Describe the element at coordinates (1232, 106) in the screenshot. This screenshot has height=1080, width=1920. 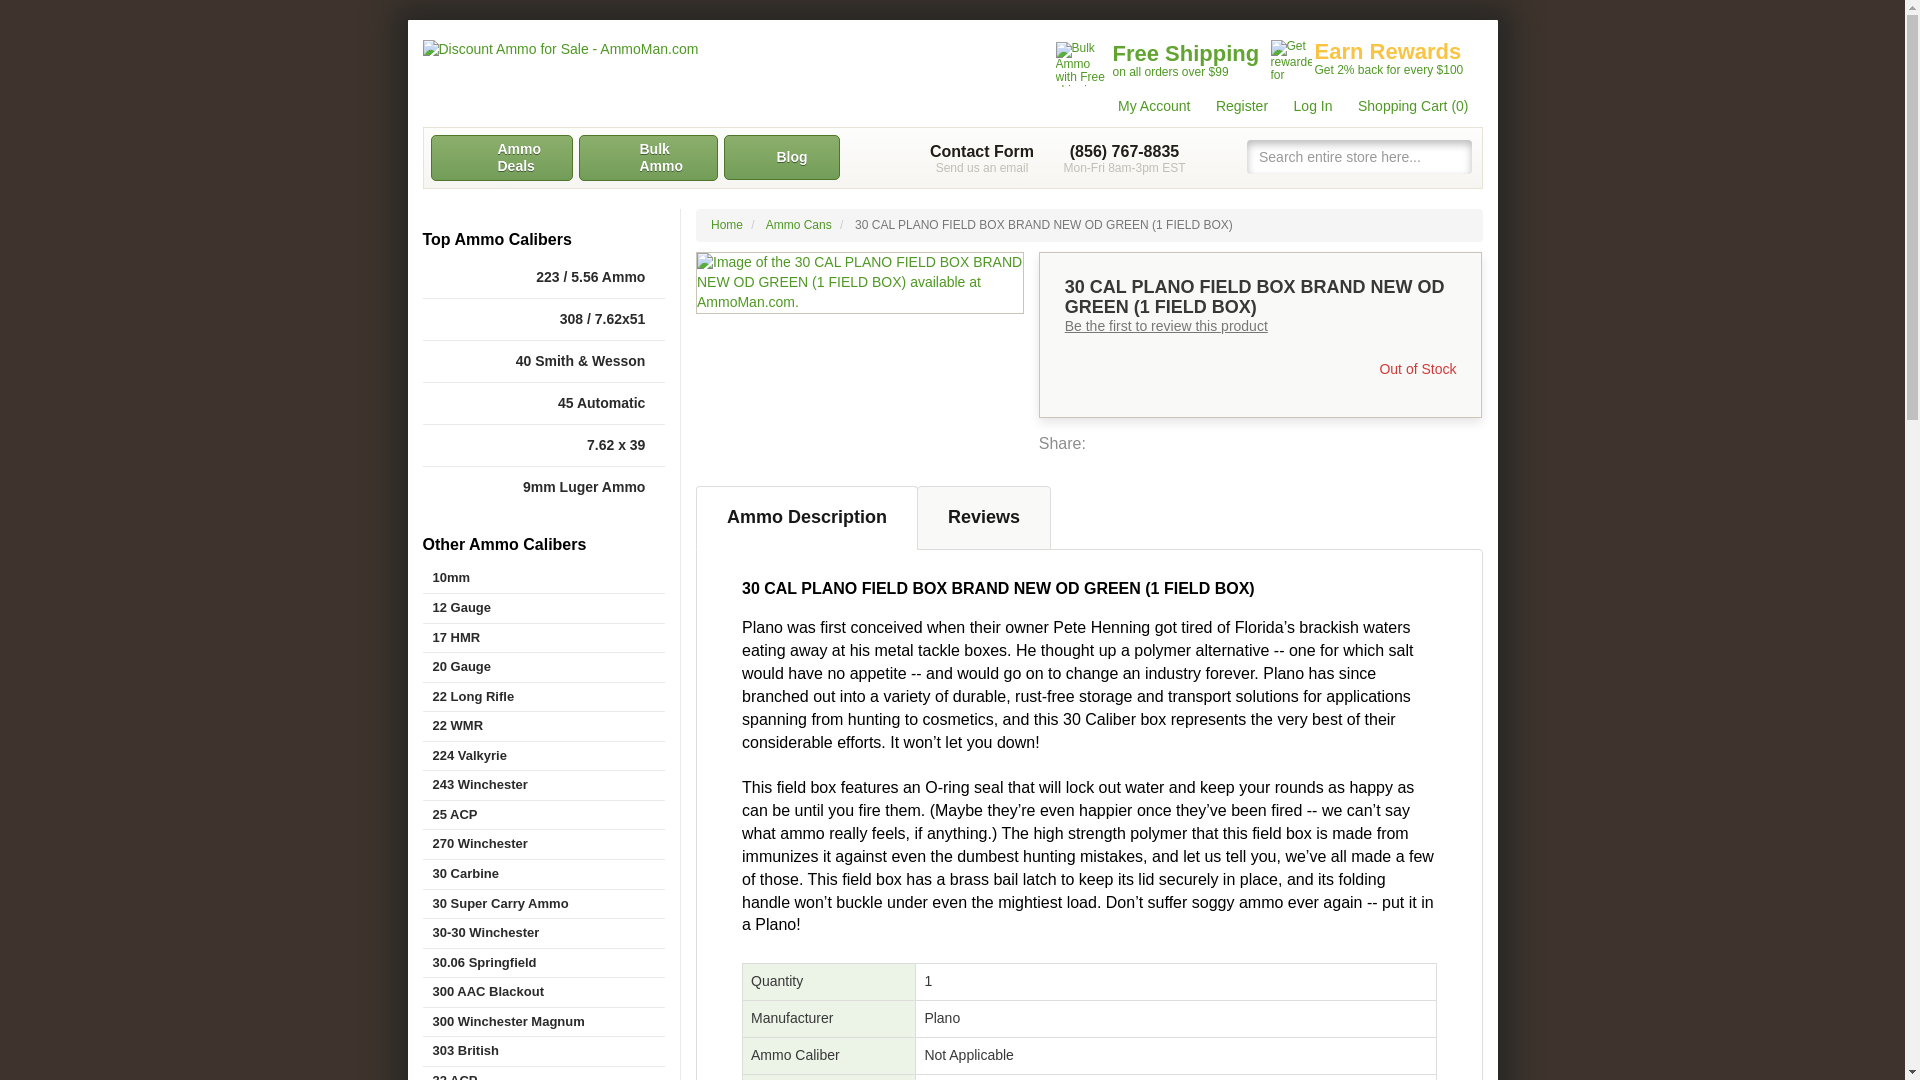
I see `Blog` at that location.